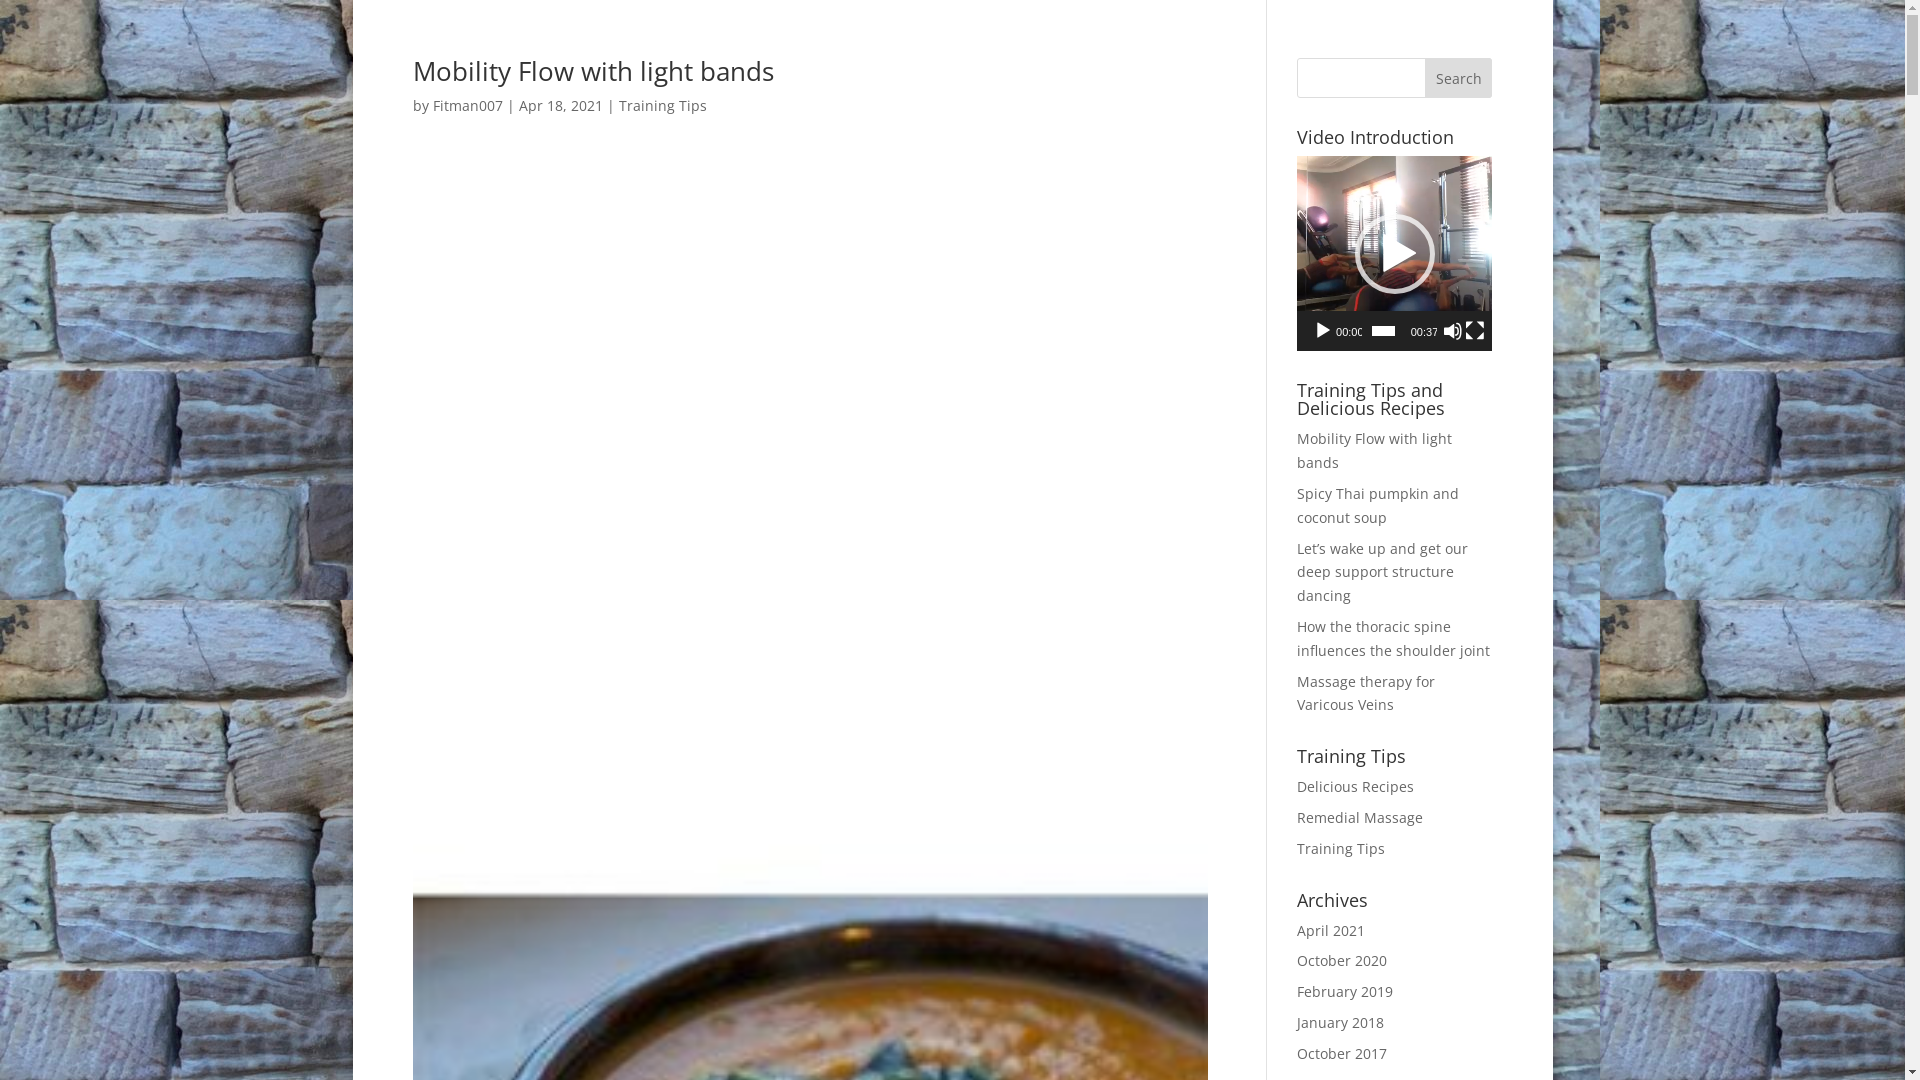  I want to click on January 2018, so click(1340, 1022).